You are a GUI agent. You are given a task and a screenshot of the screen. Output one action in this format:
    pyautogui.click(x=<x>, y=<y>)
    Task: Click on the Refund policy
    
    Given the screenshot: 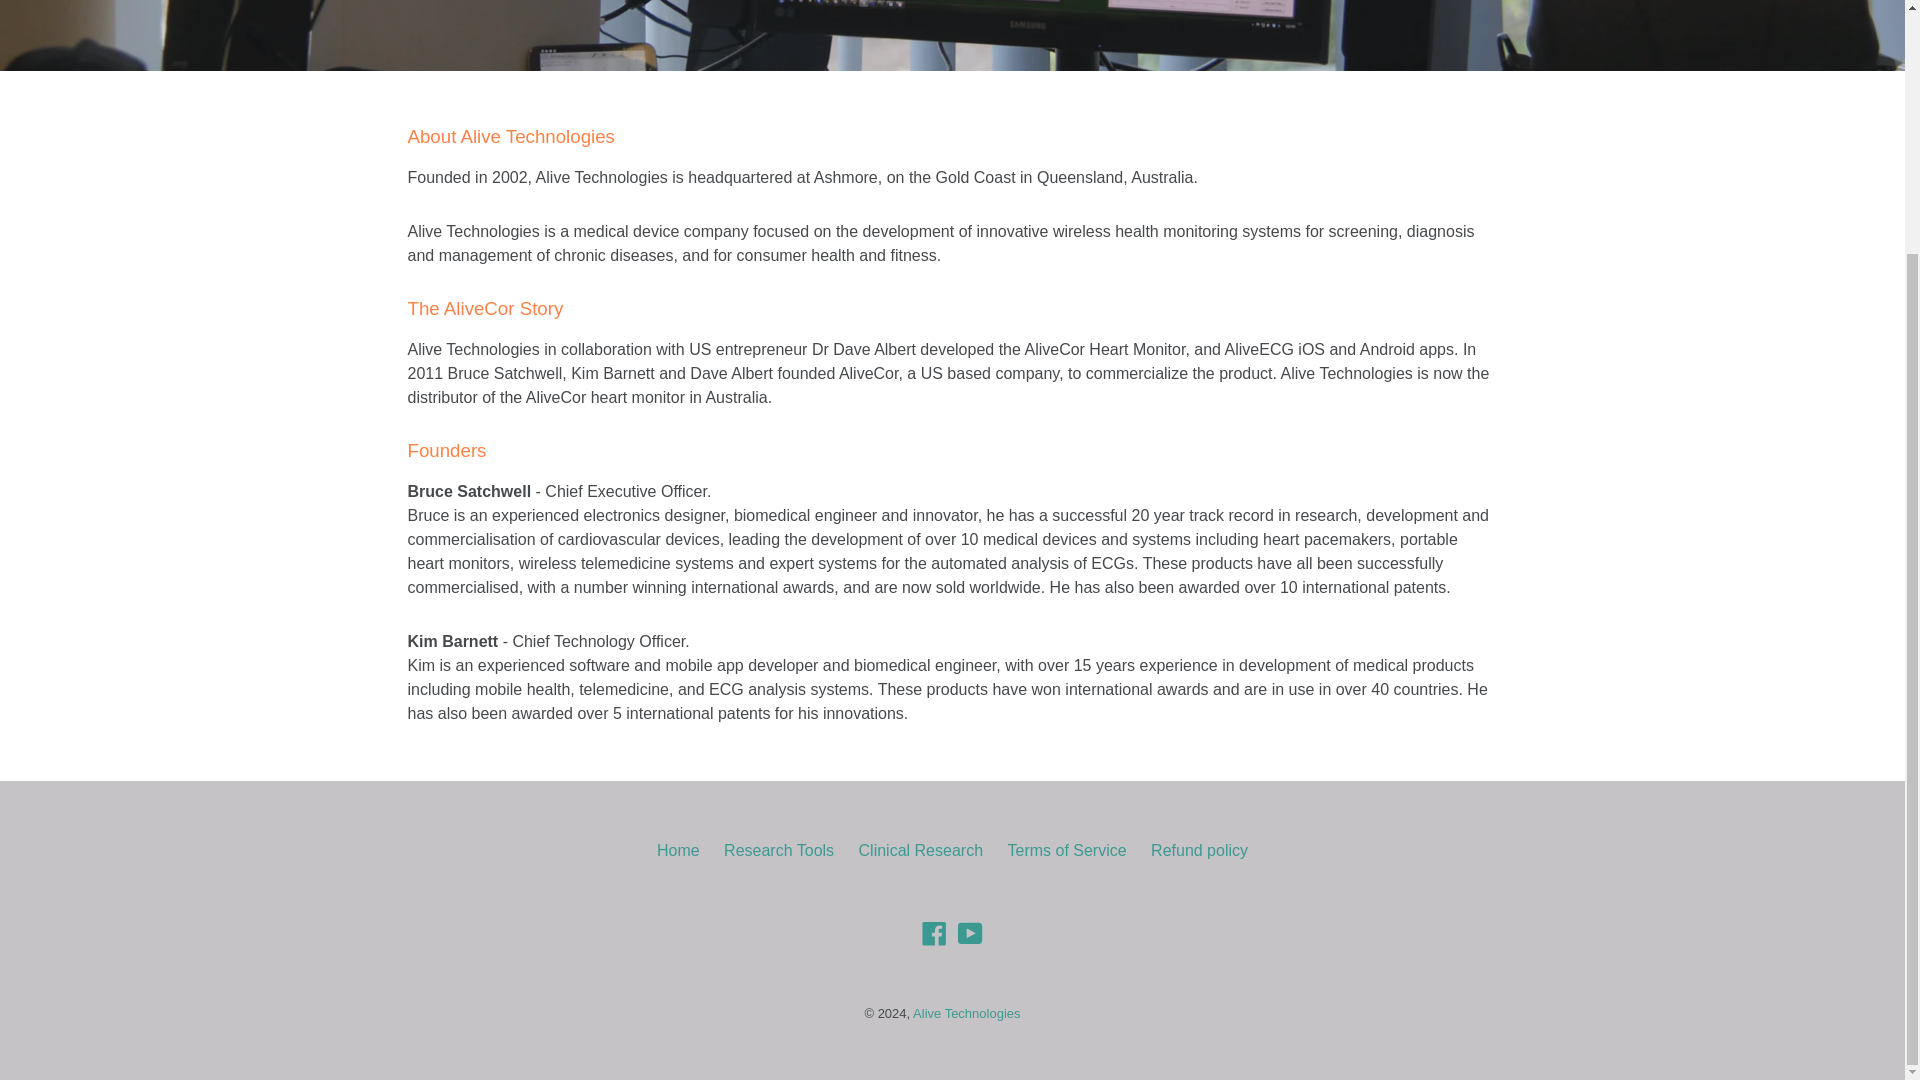 What is the action you would take?
    pyautogui.click(x=1199, y=850)
    